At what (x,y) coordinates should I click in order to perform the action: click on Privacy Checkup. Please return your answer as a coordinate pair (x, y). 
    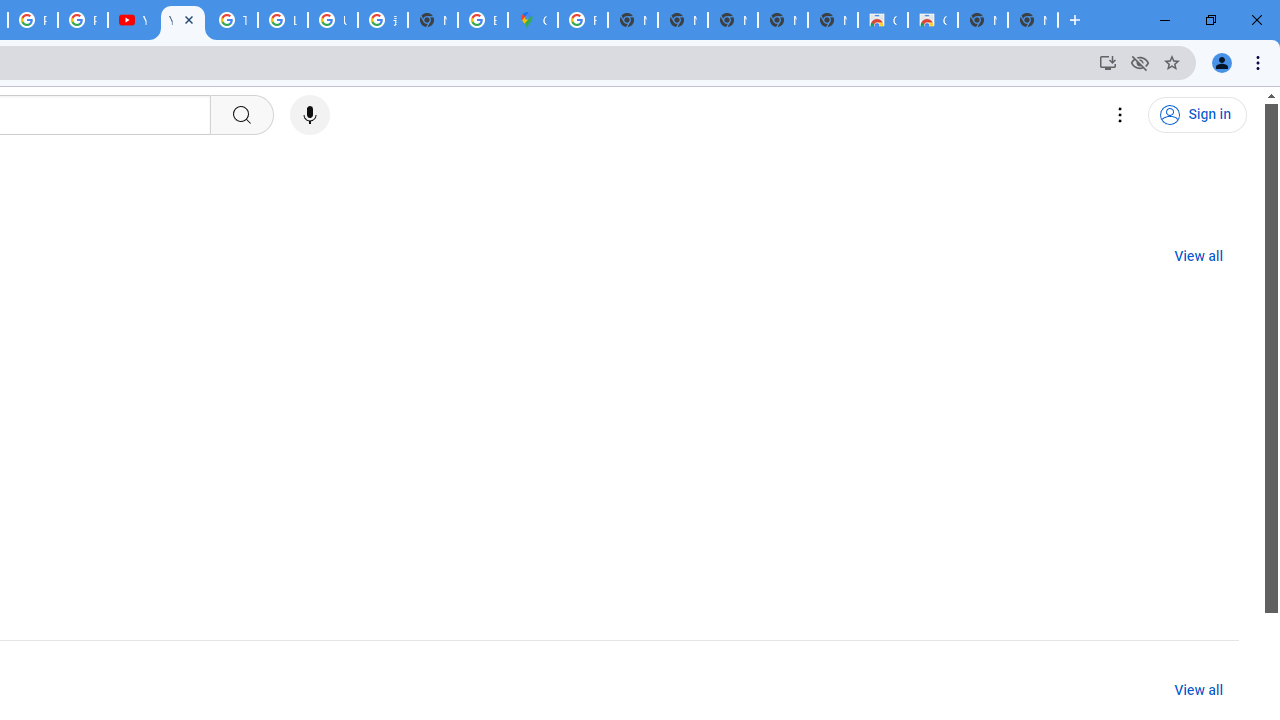
    Looking at the image, I should click on (82, 20).